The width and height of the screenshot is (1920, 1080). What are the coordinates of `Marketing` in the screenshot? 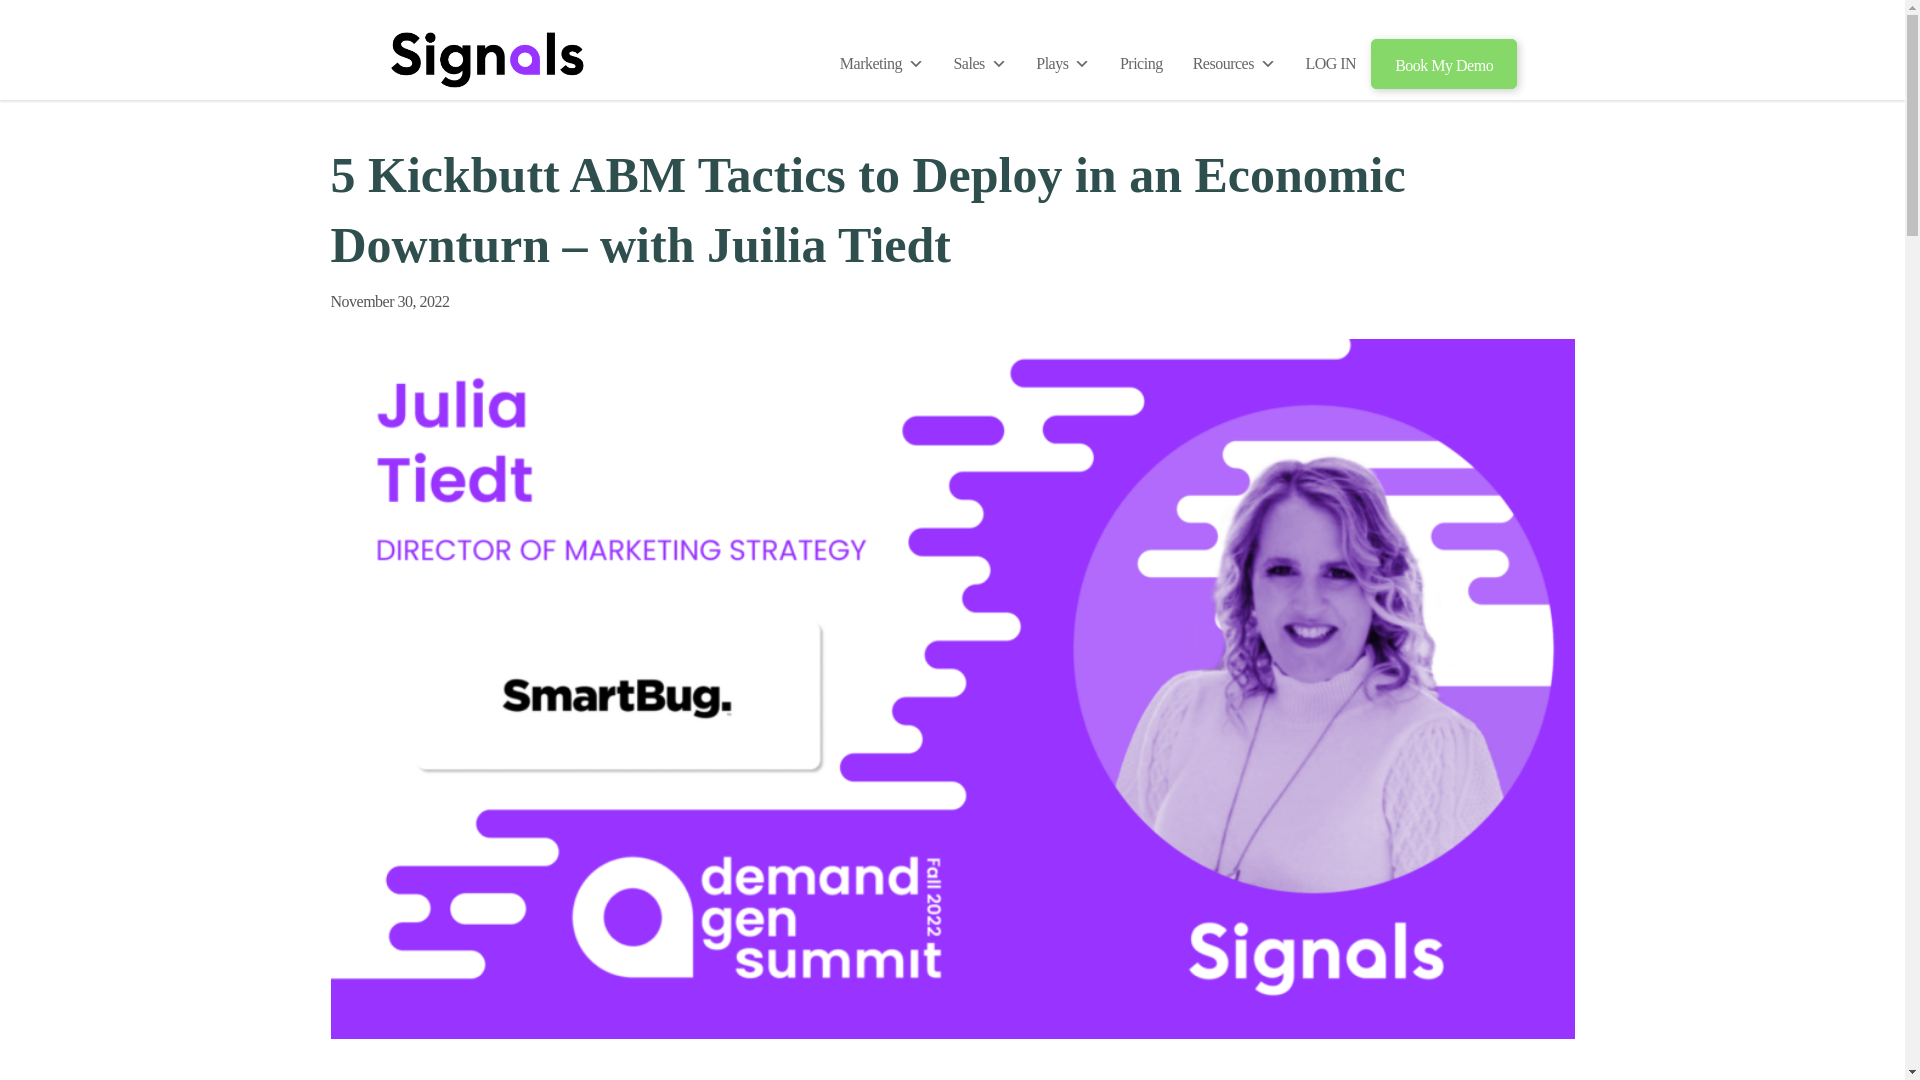 It's located at (882, 63).